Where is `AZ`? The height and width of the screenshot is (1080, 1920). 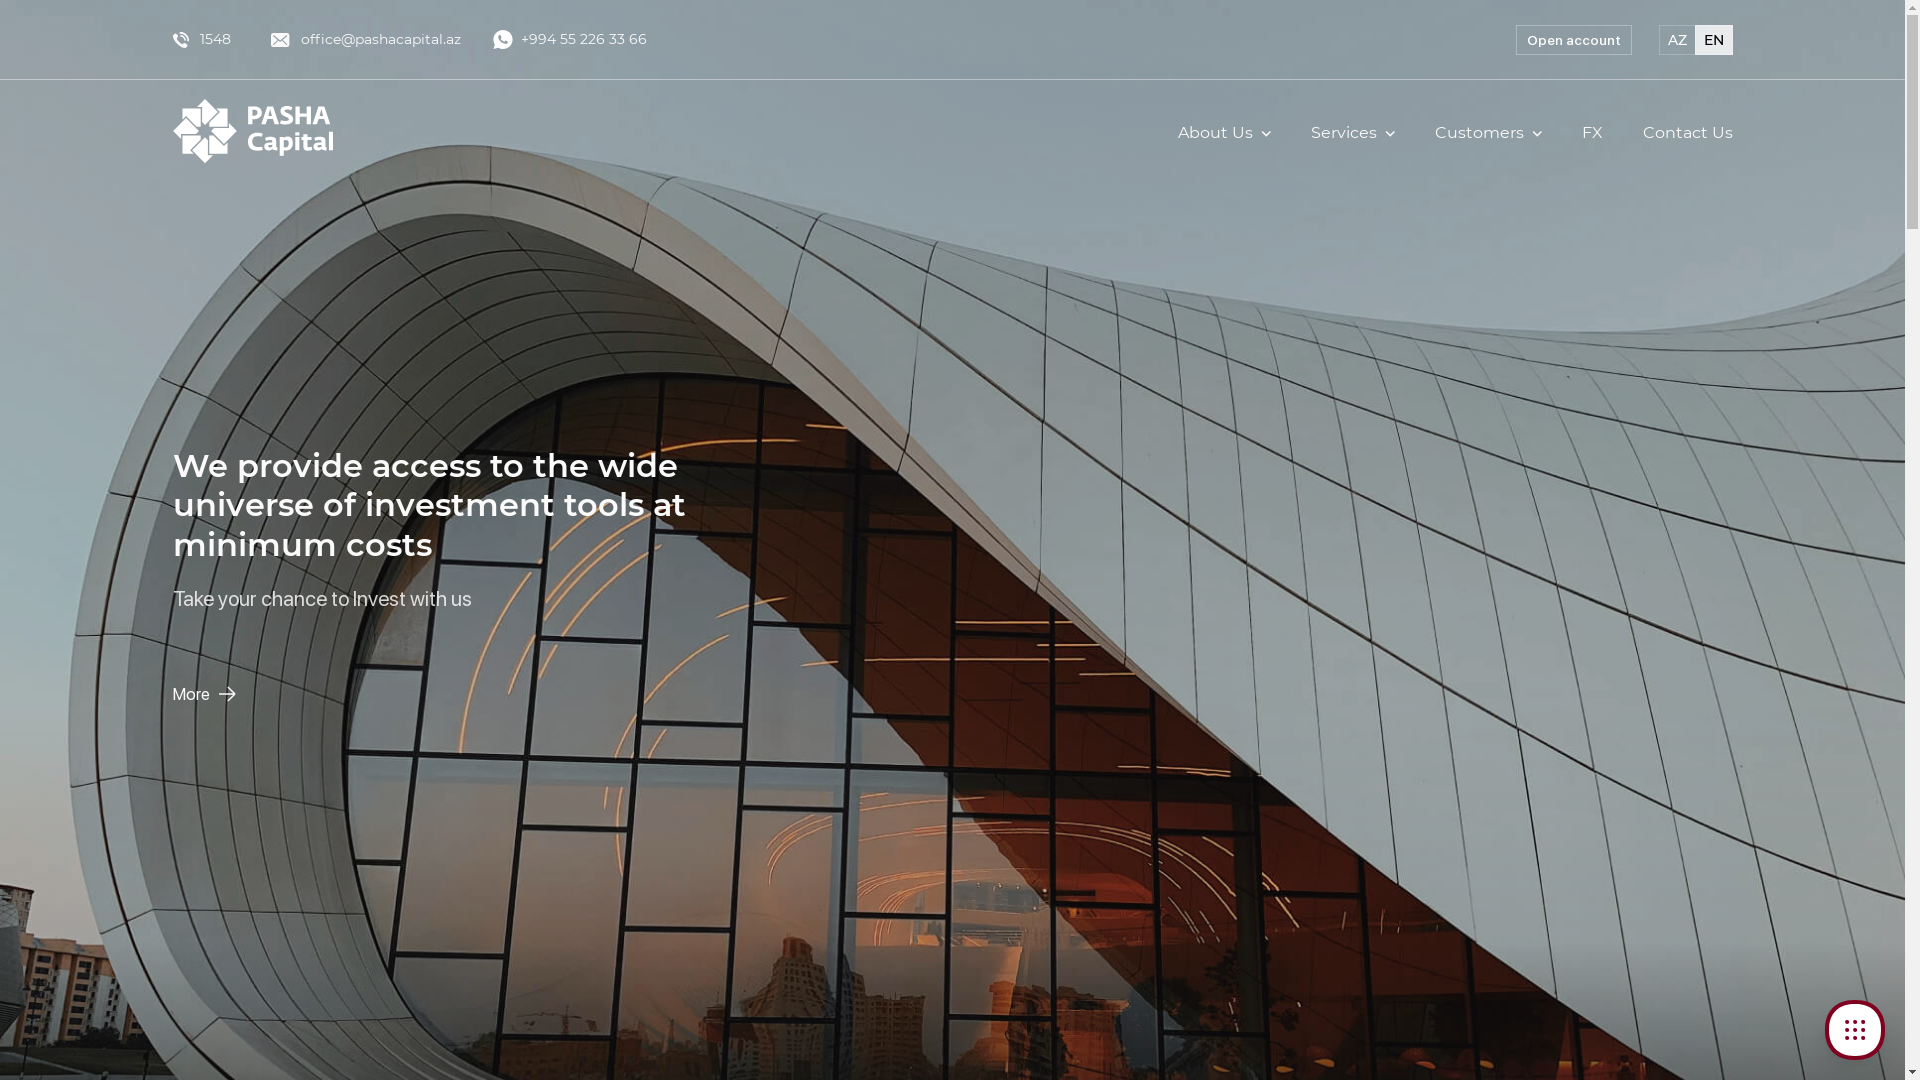 AZ is located at coordinates (1676, 39).